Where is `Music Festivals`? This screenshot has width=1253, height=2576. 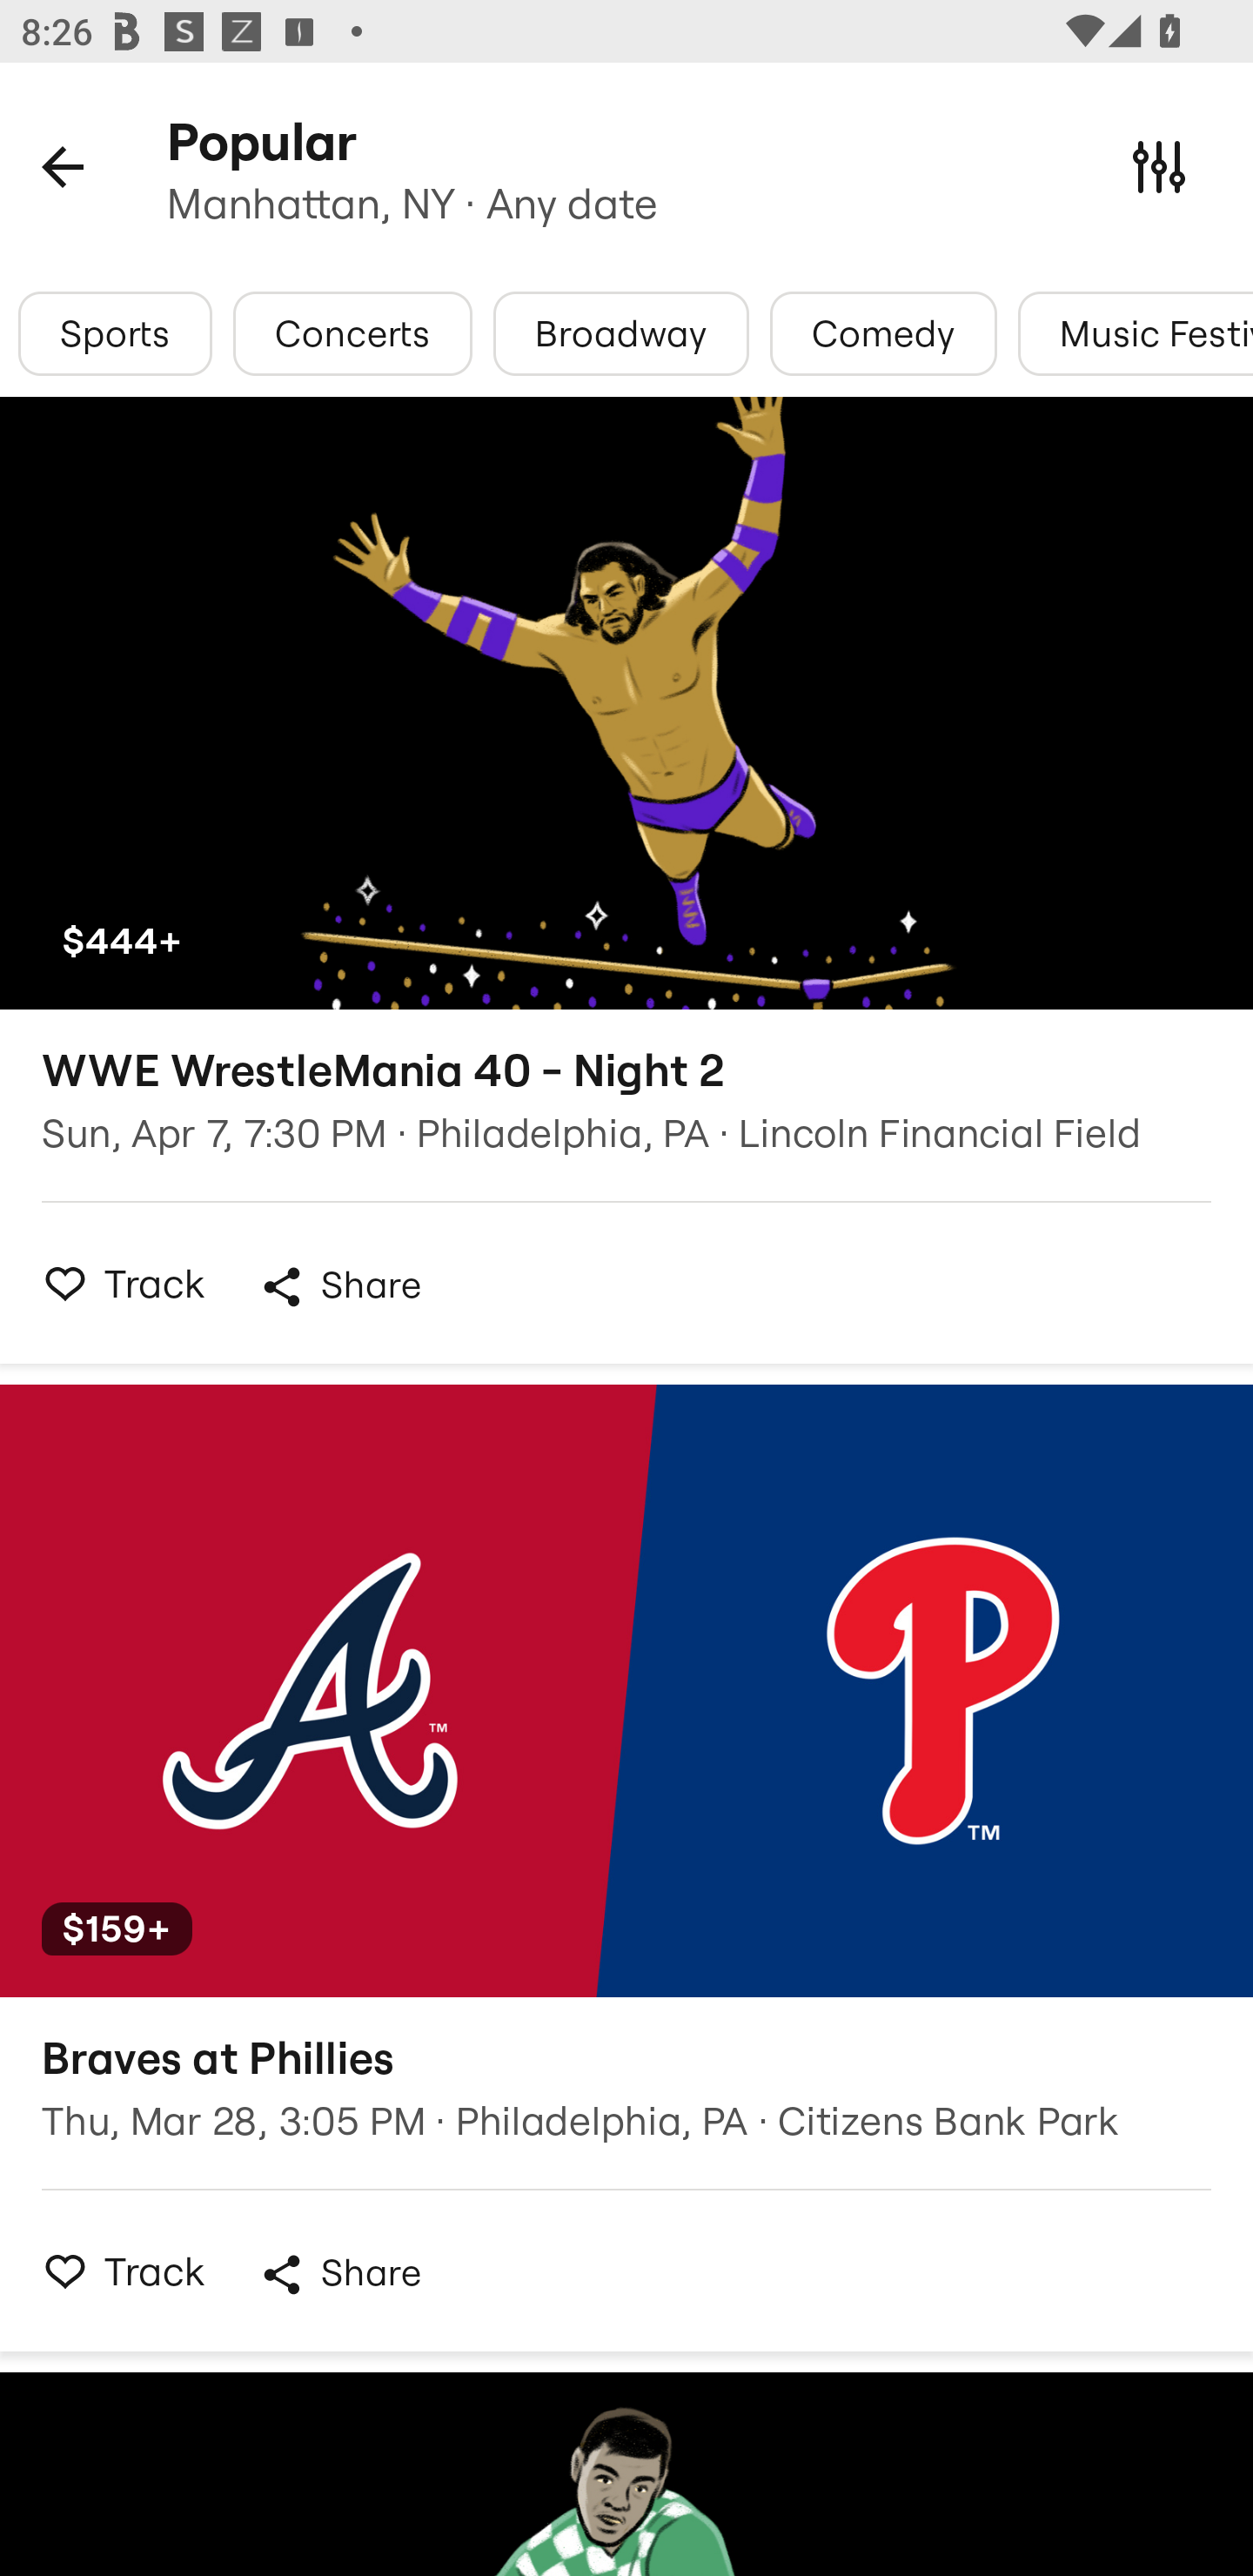
Music Festivals is located at coordinates (1135, 333).